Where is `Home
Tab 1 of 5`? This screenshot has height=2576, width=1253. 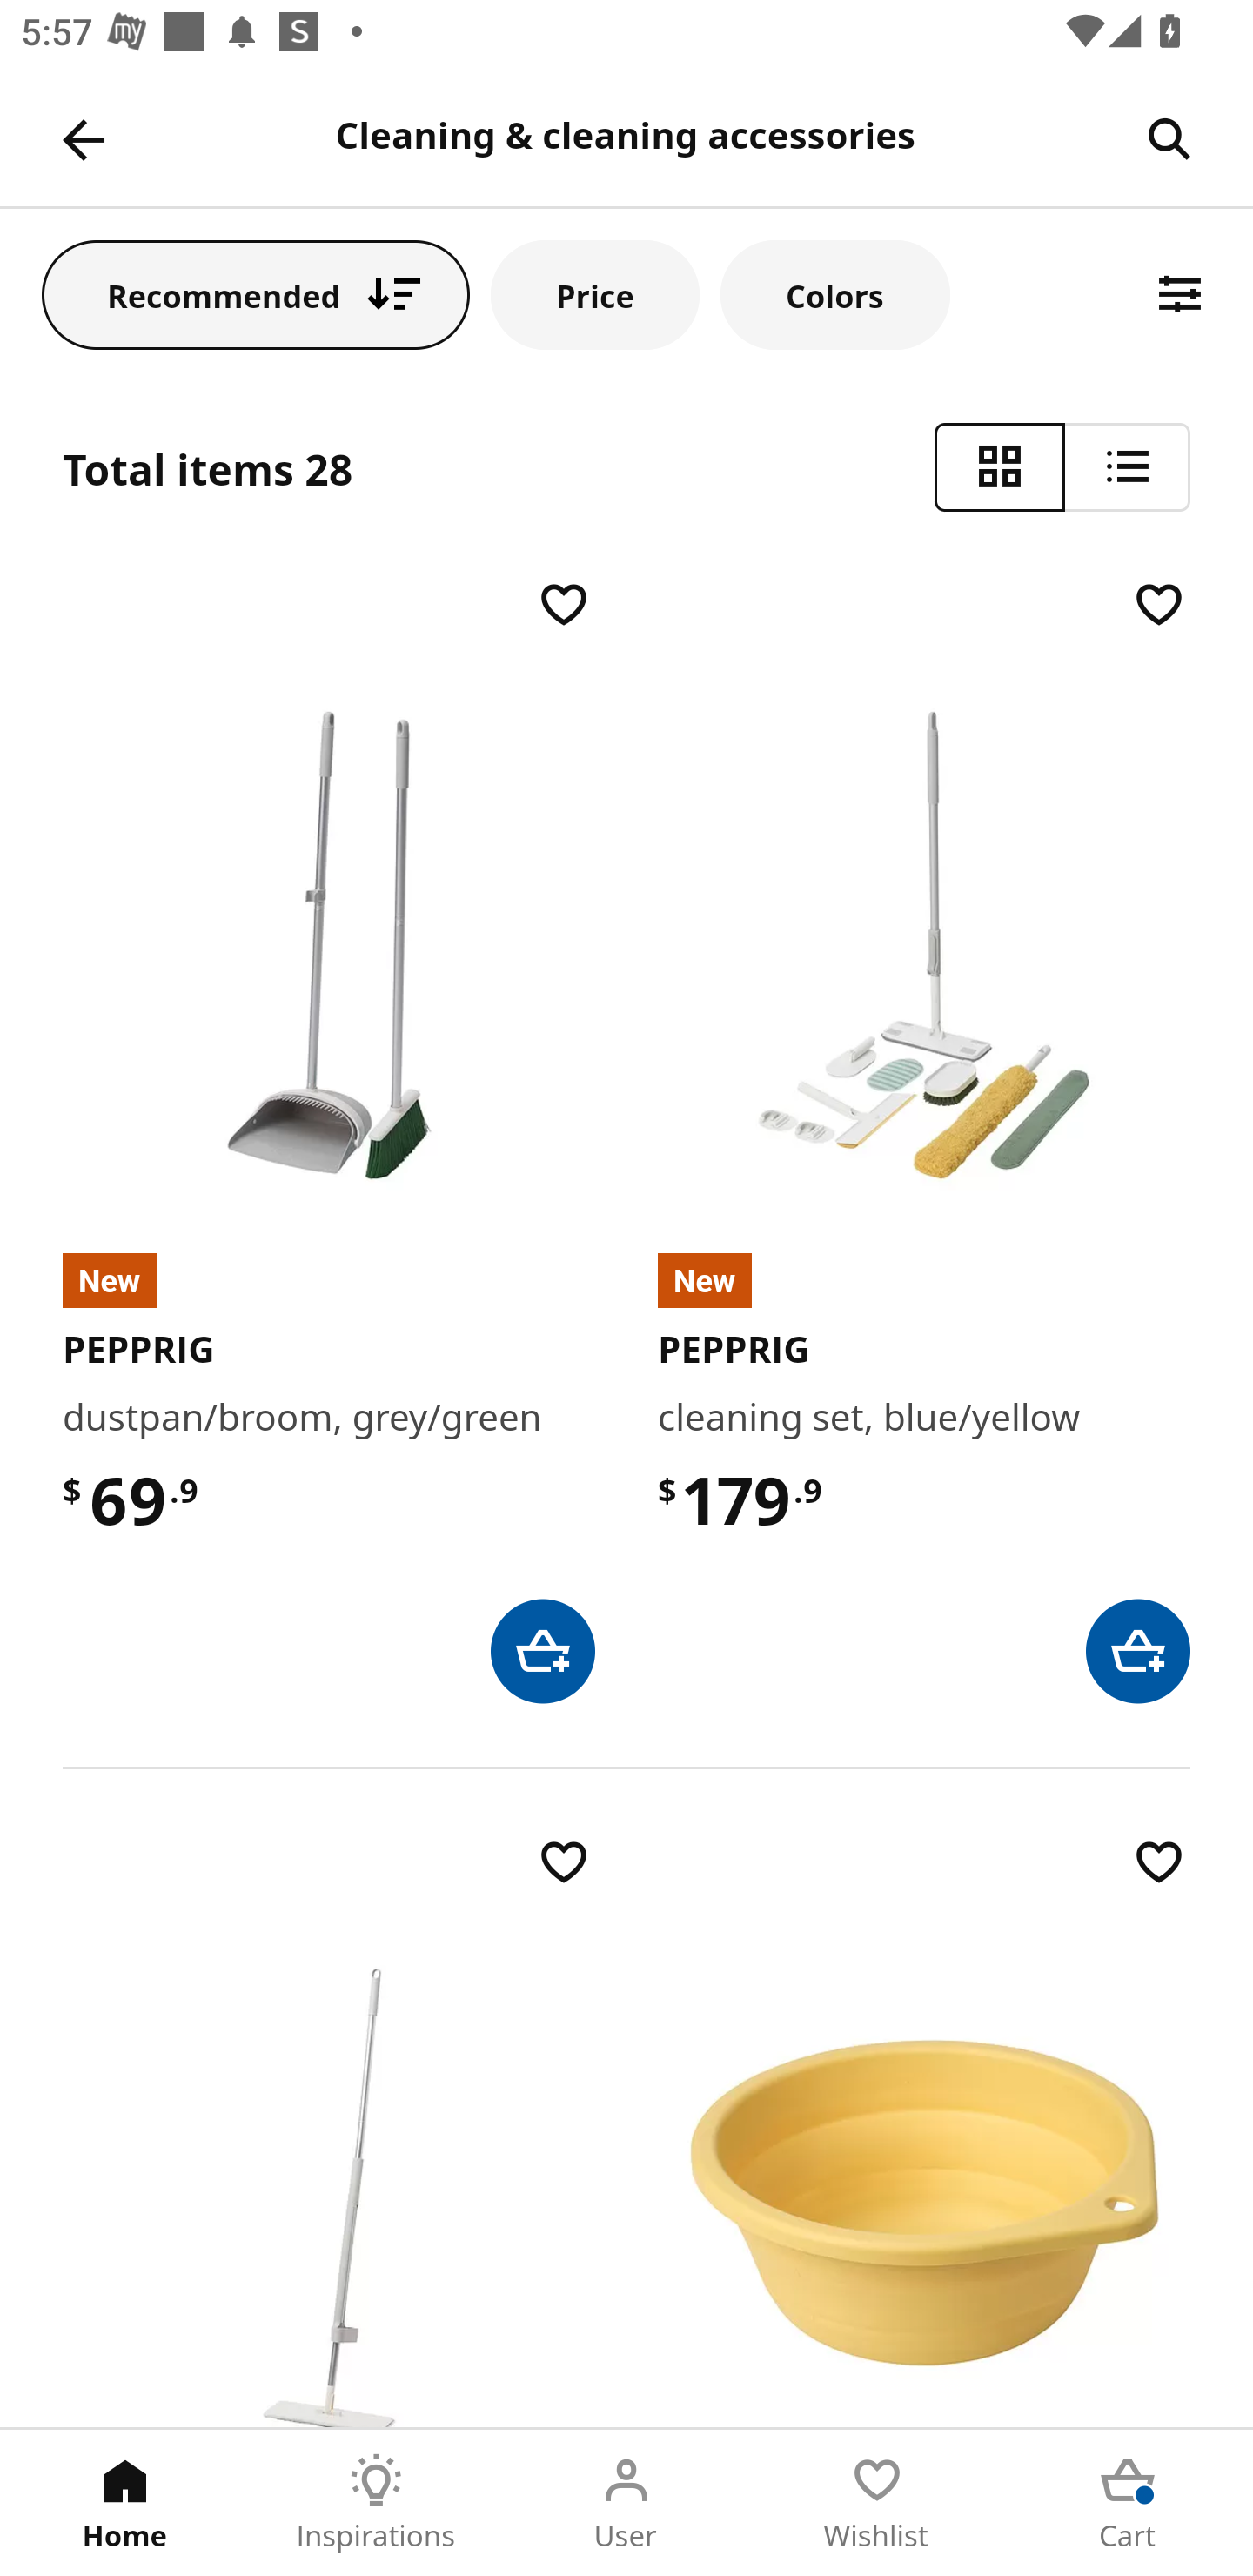 Home
Tab 1 of 5 is located at coordinates (125, 2503).